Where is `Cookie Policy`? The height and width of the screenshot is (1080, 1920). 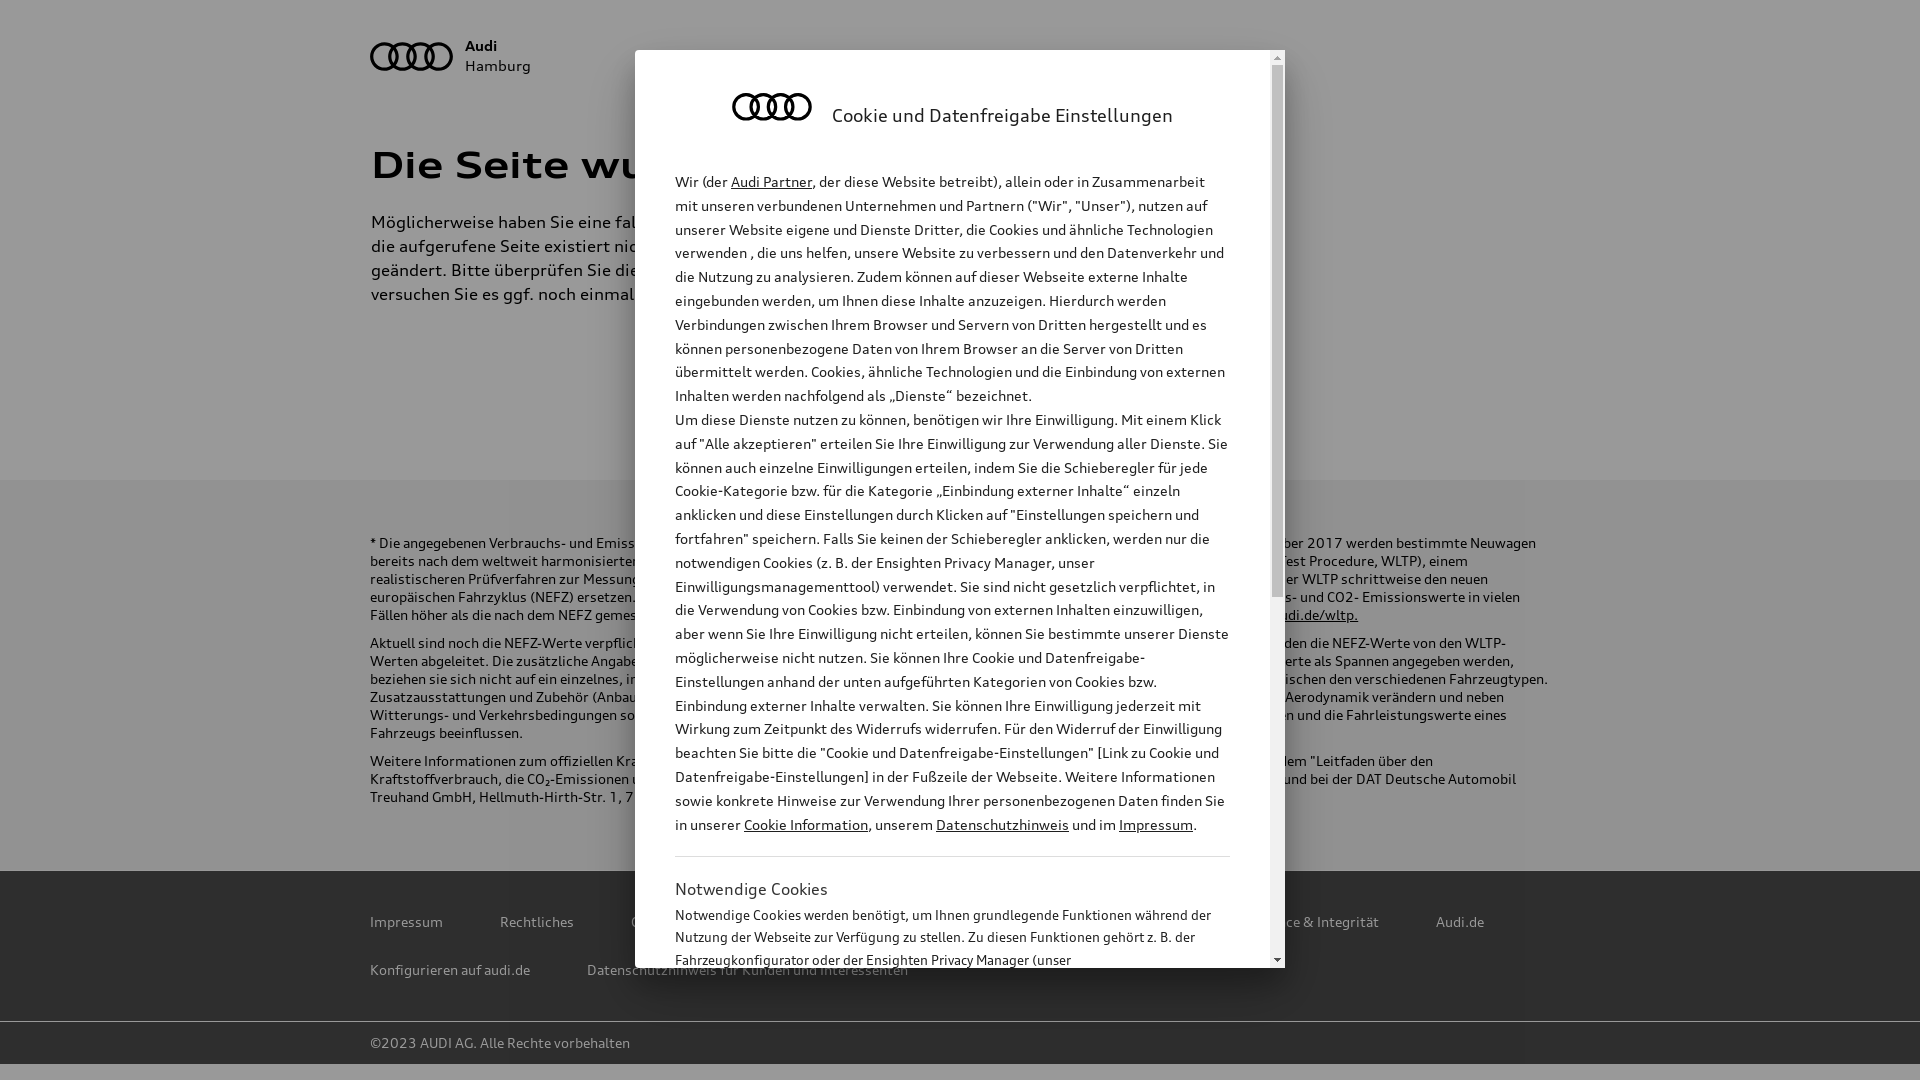 Cookie Policy is located at coordinates (938, 922).